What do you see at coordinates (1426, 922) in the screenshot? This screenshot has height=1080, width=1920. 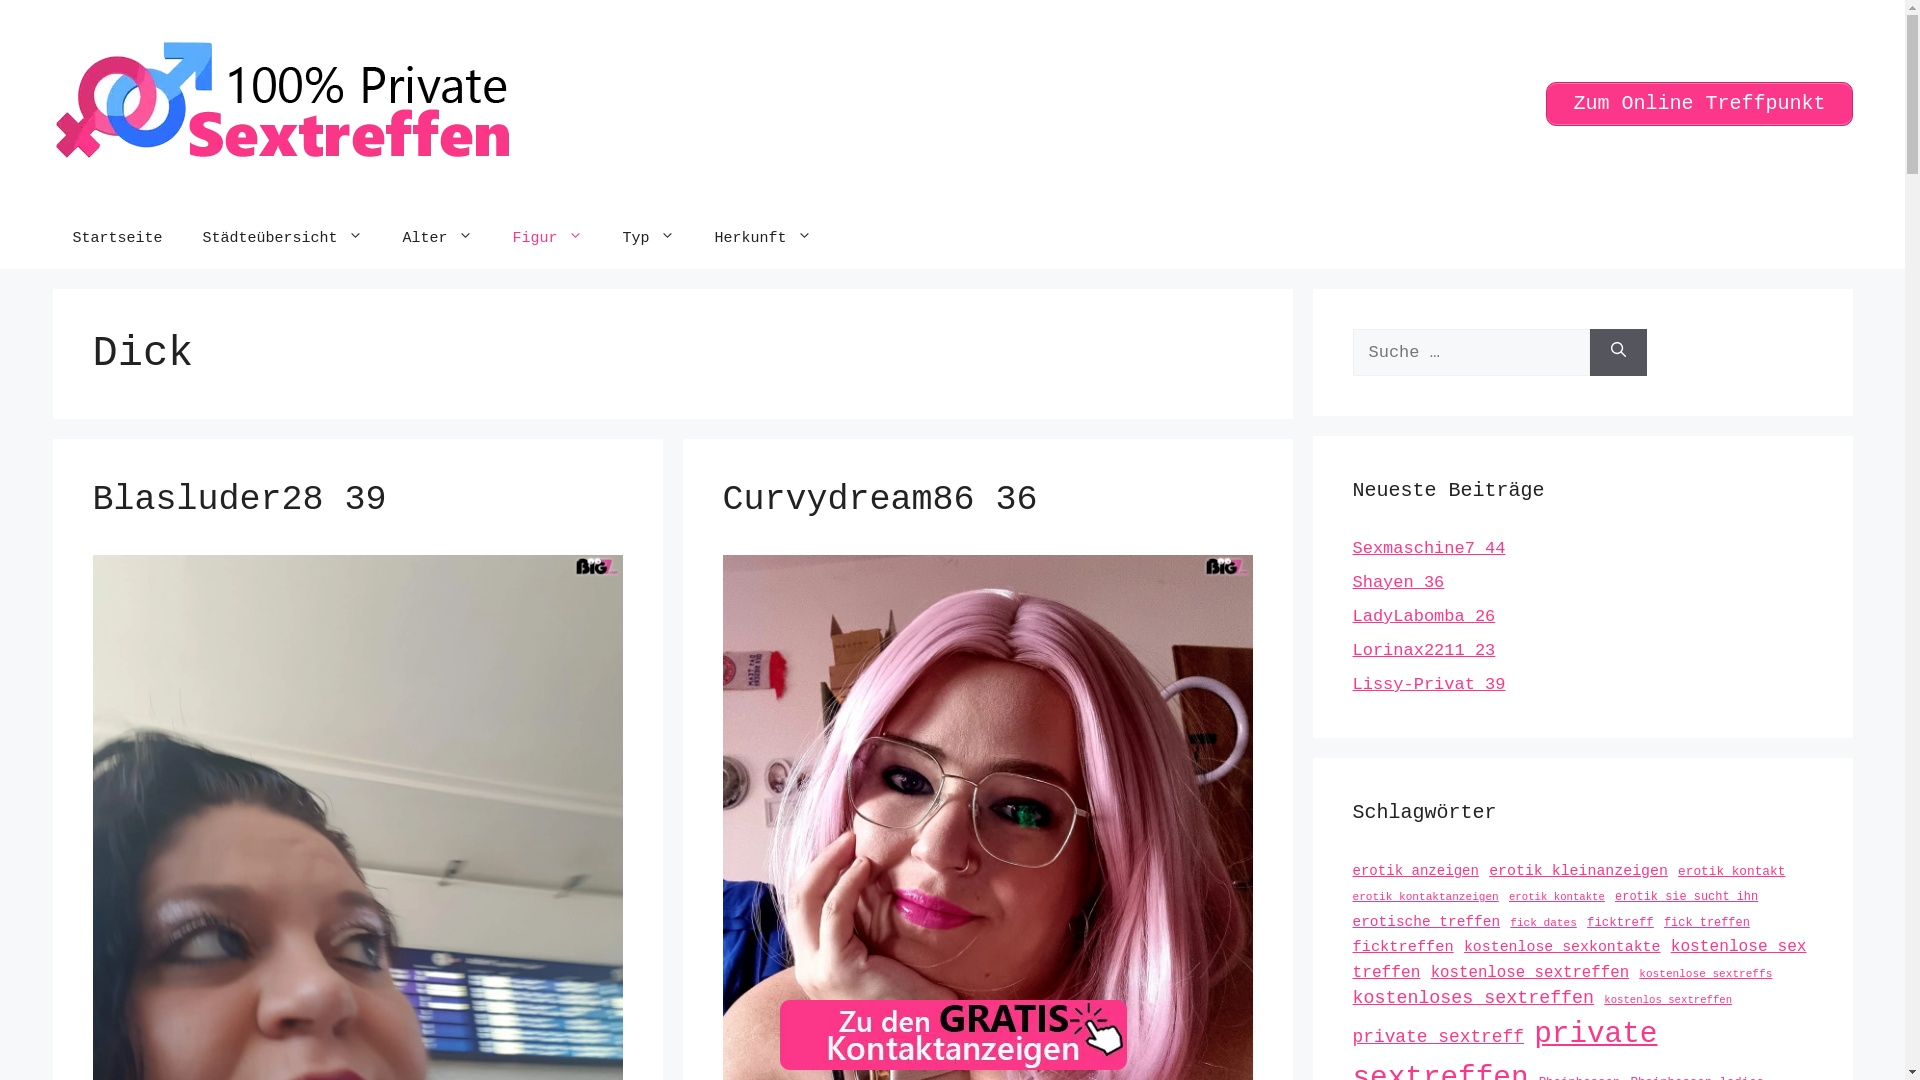 I see `erotische treffen` at bounding box center [1426, 922].